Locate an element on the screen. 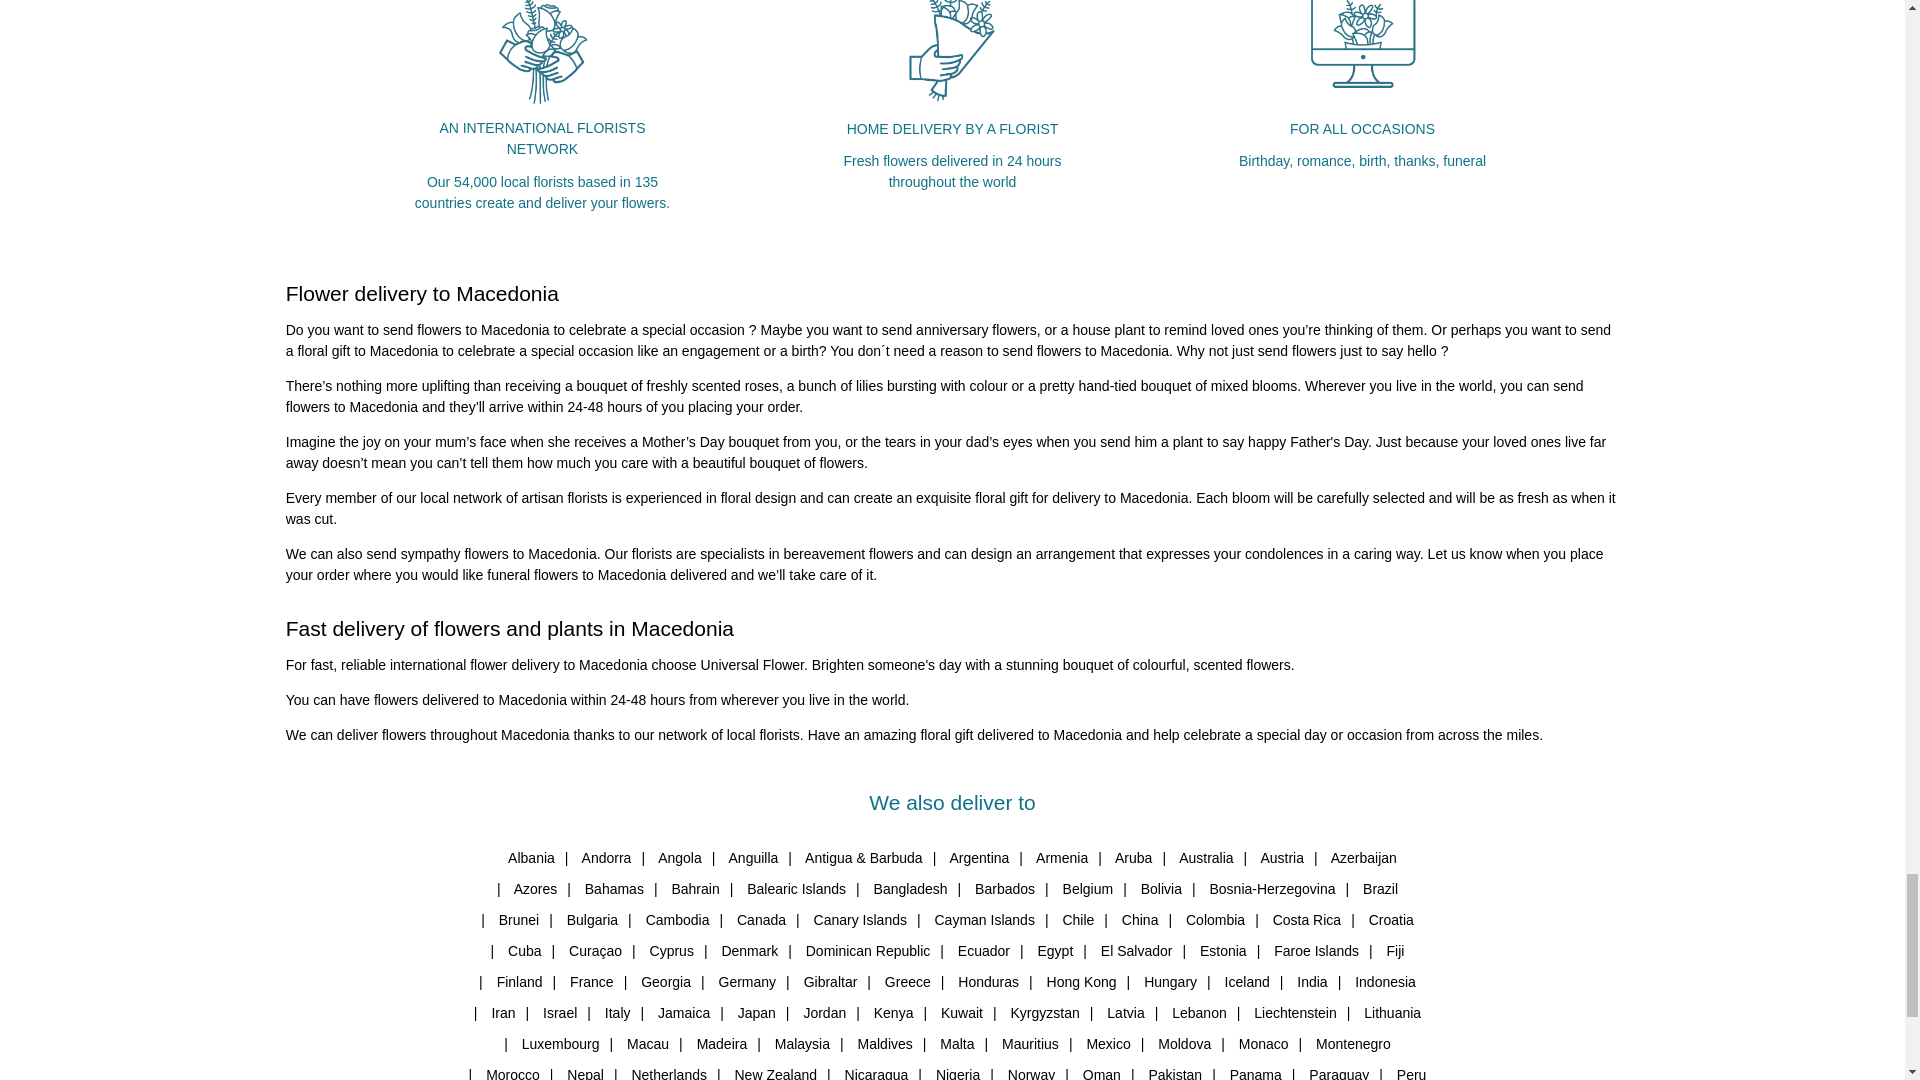 The image size is (1920, 1080). page.universalflower.reinsurance.bloc.1.img.title.text is located at coordinates (541, 58).